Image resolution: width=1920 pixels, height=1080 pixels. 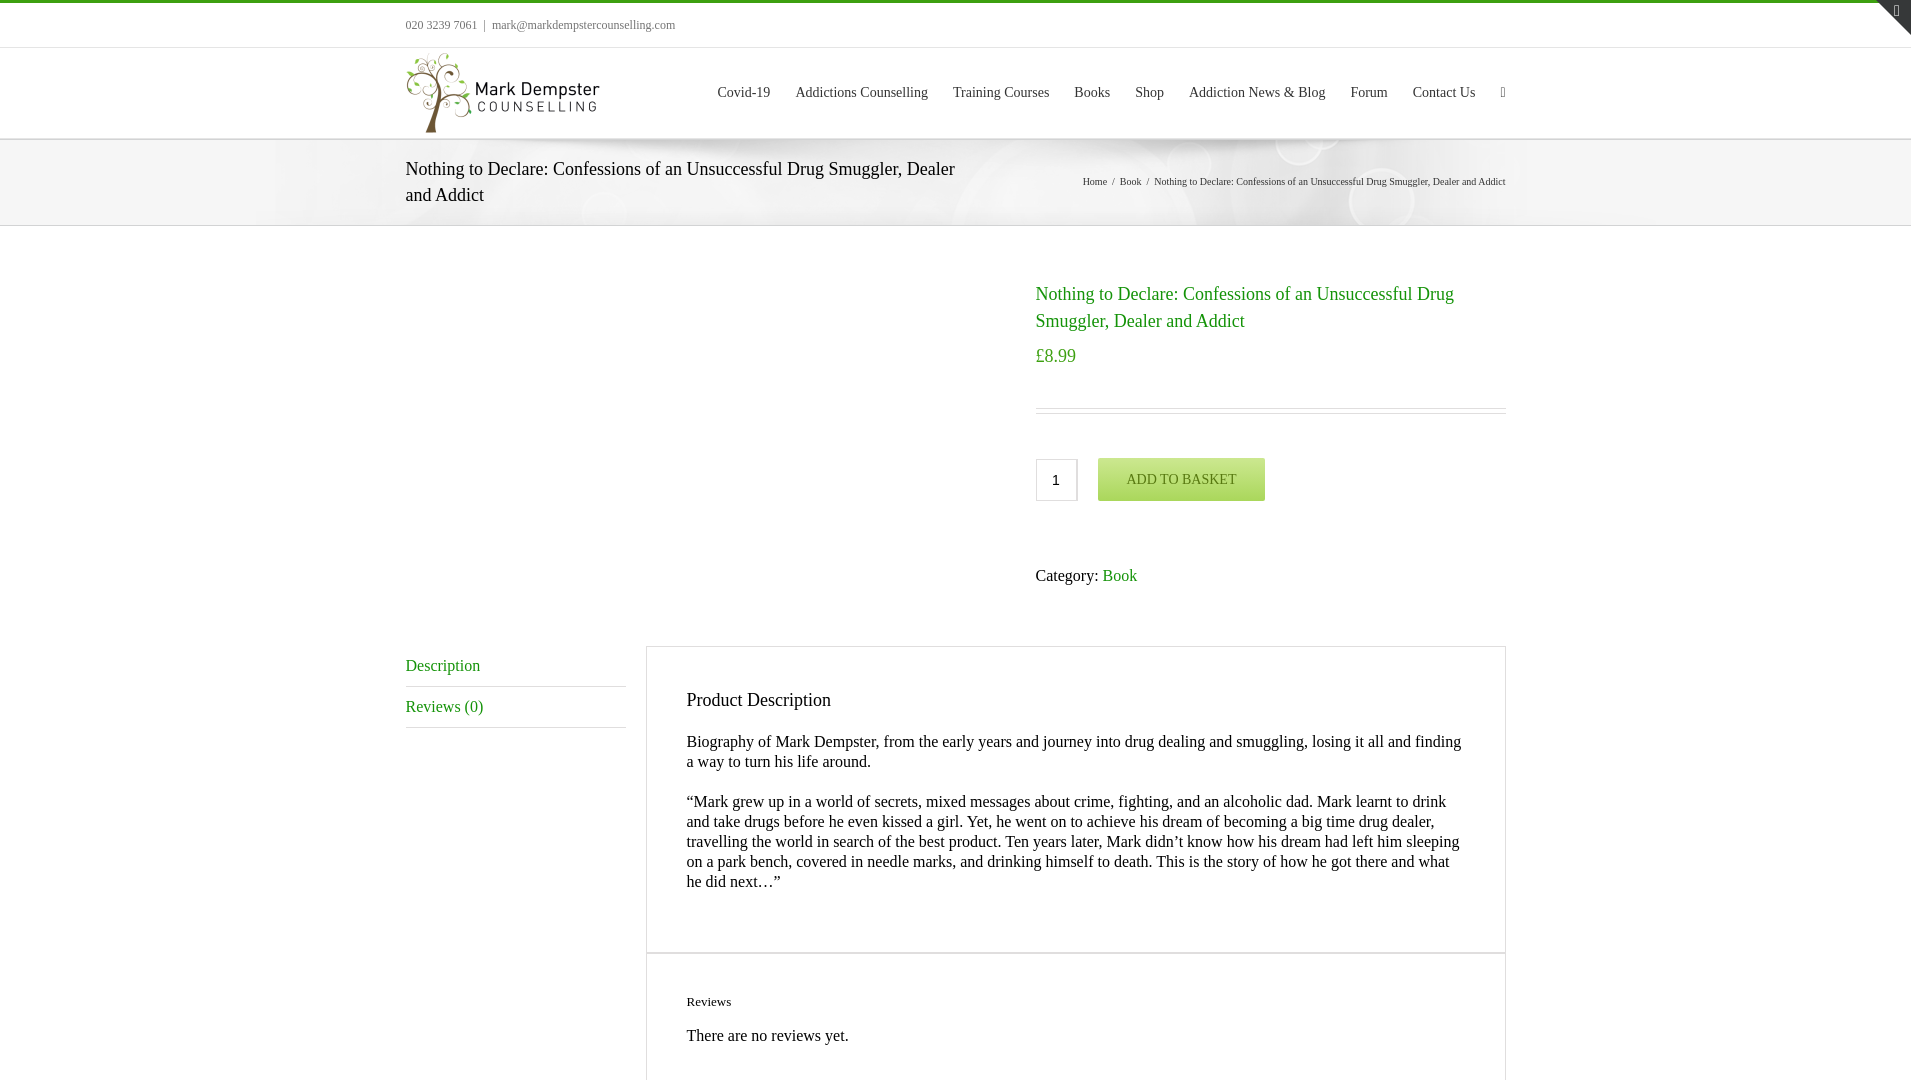 I want to click on Shop, so click(x=1148, y=90).